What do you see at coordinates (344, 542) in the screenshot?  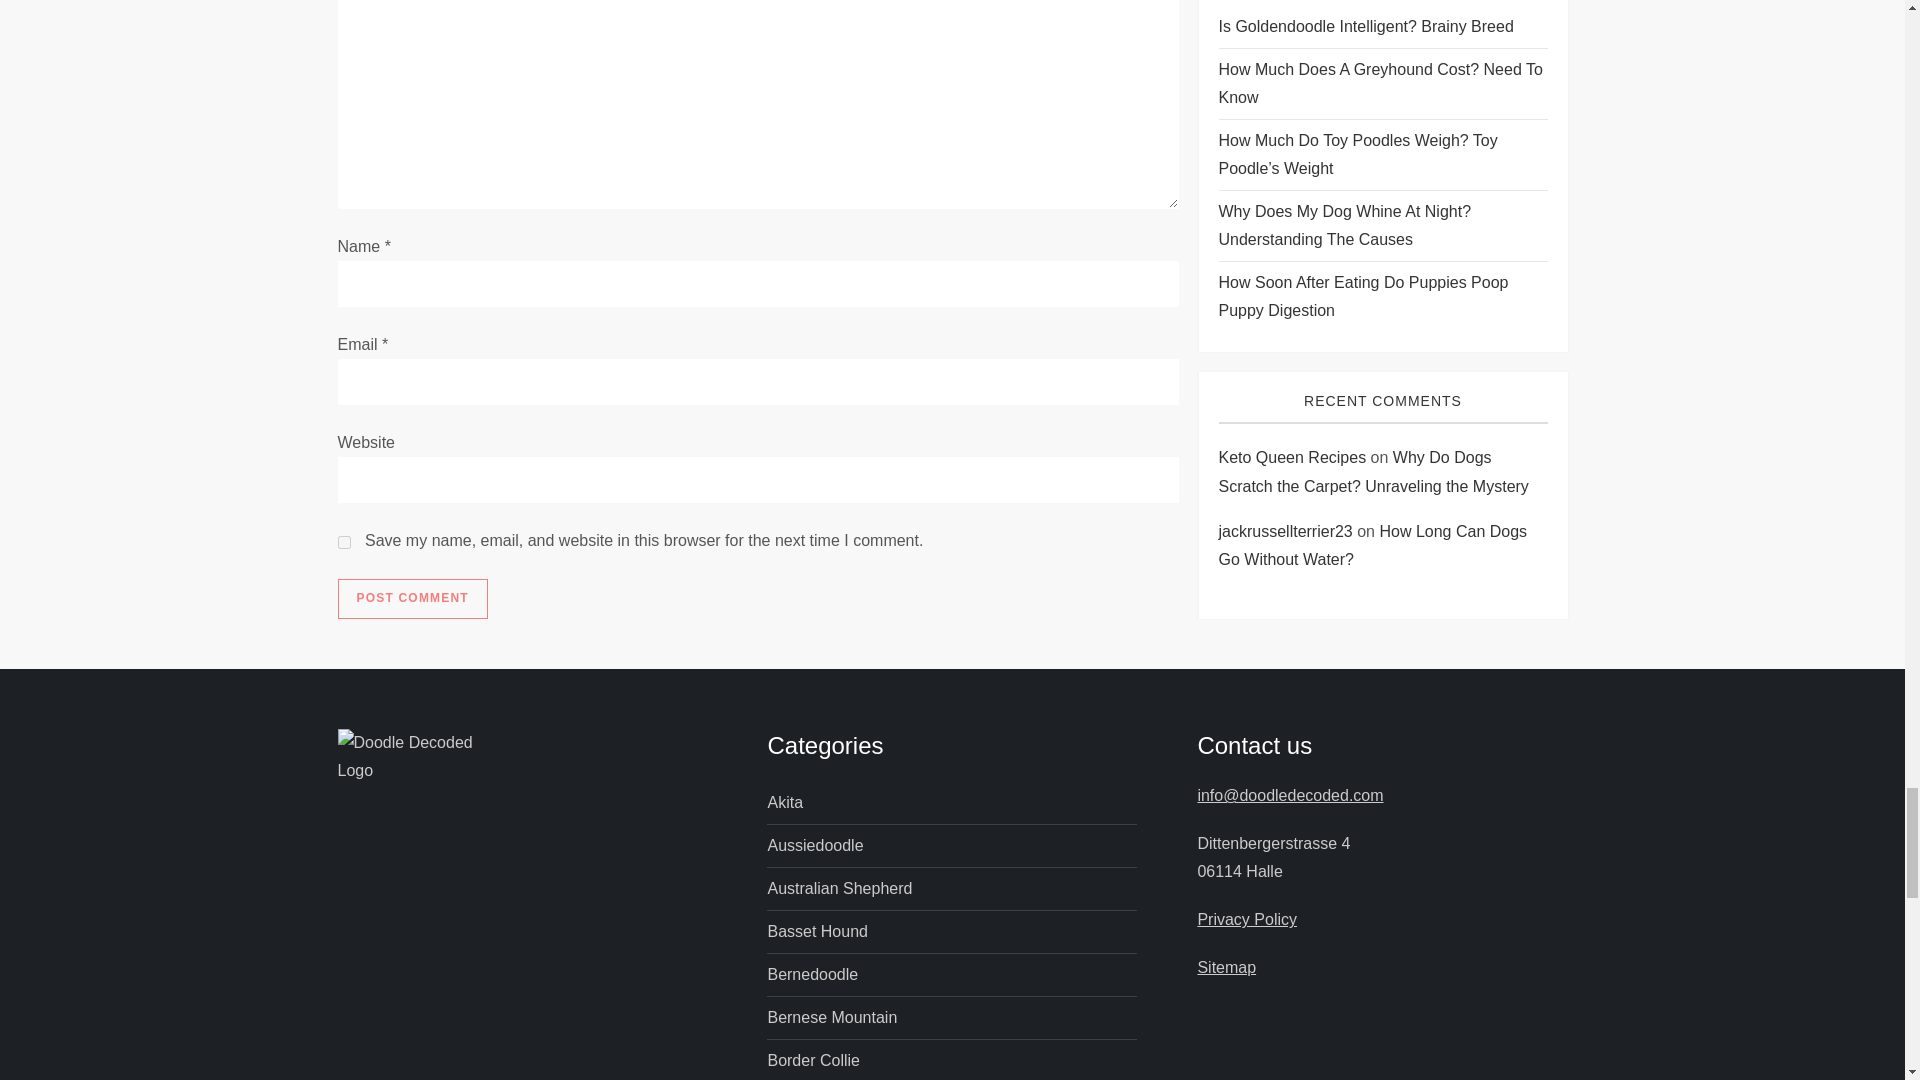 I see `yes` at bounding box center [344, 542].